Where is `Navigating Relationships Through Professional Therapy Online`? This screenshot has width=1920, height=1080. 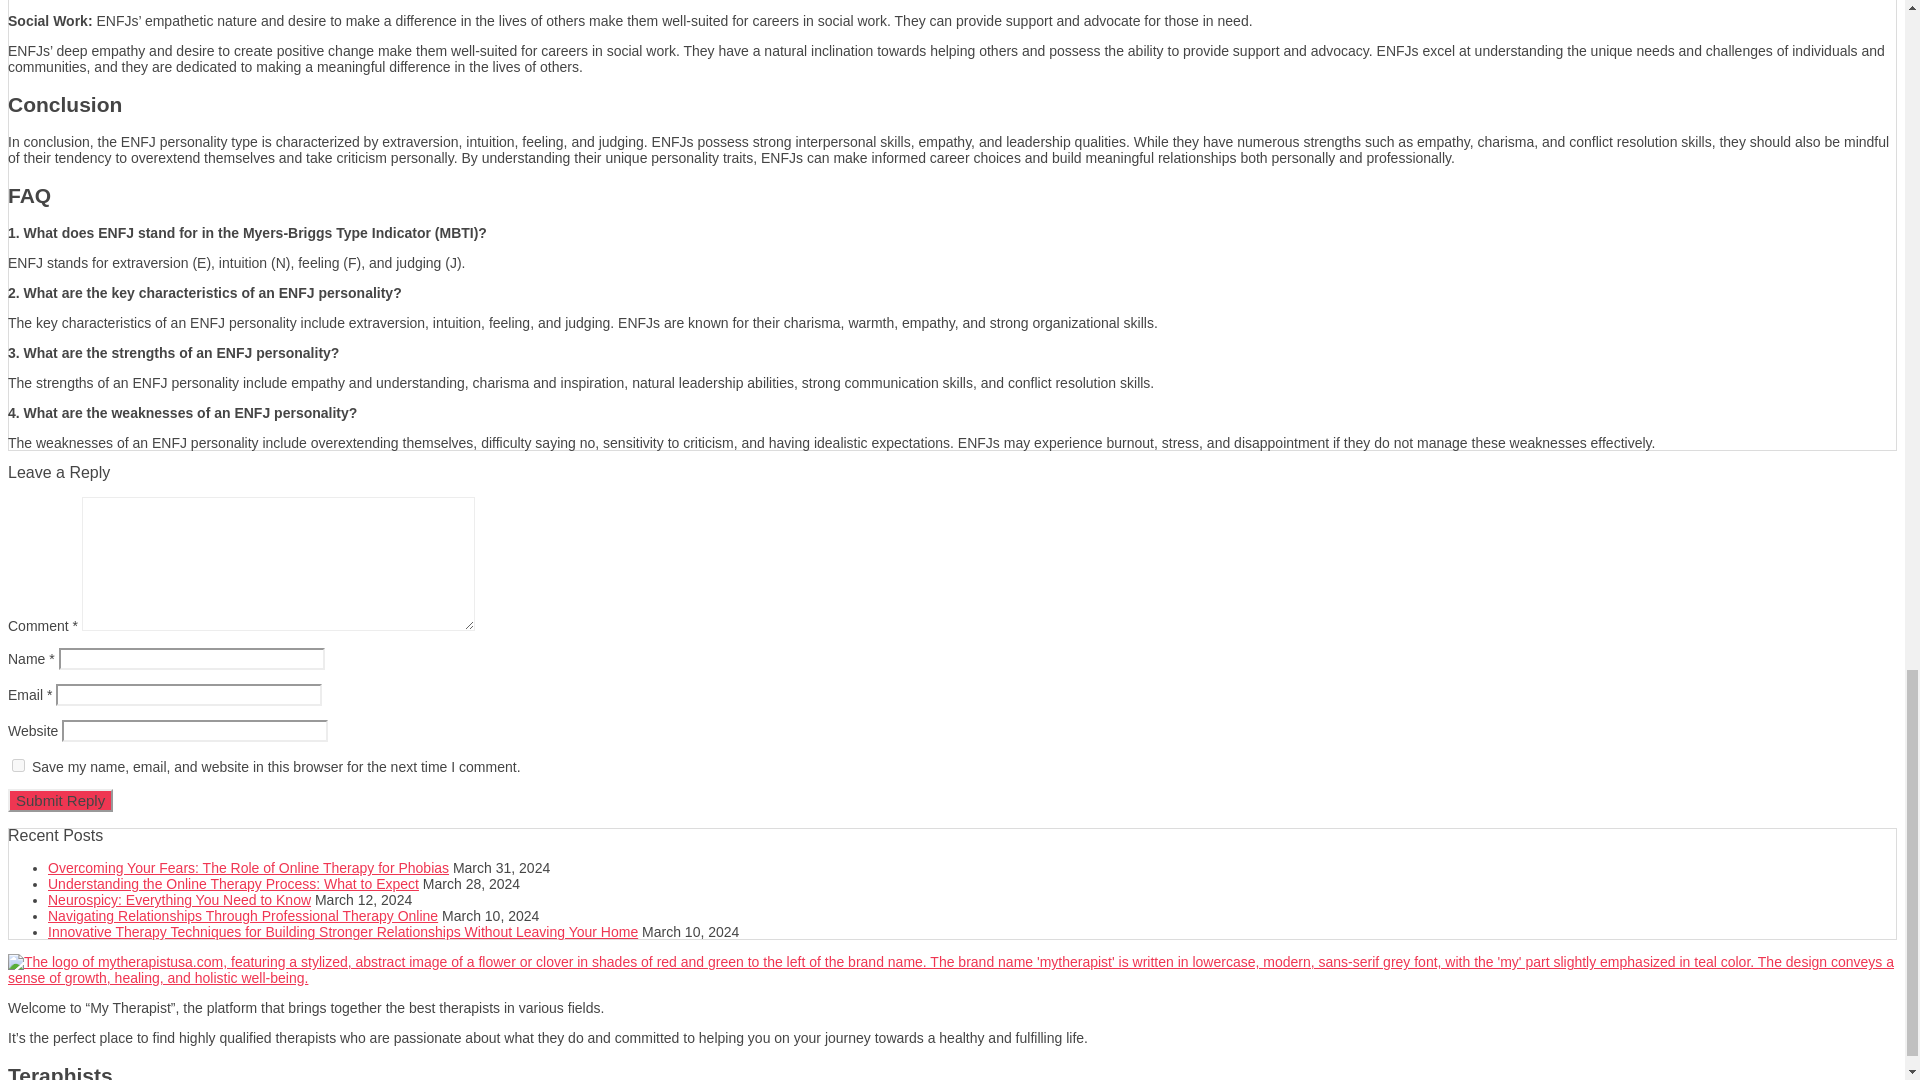 Navigating Relationships Through Professional Therapy Online is located at coordinates (242, 916).